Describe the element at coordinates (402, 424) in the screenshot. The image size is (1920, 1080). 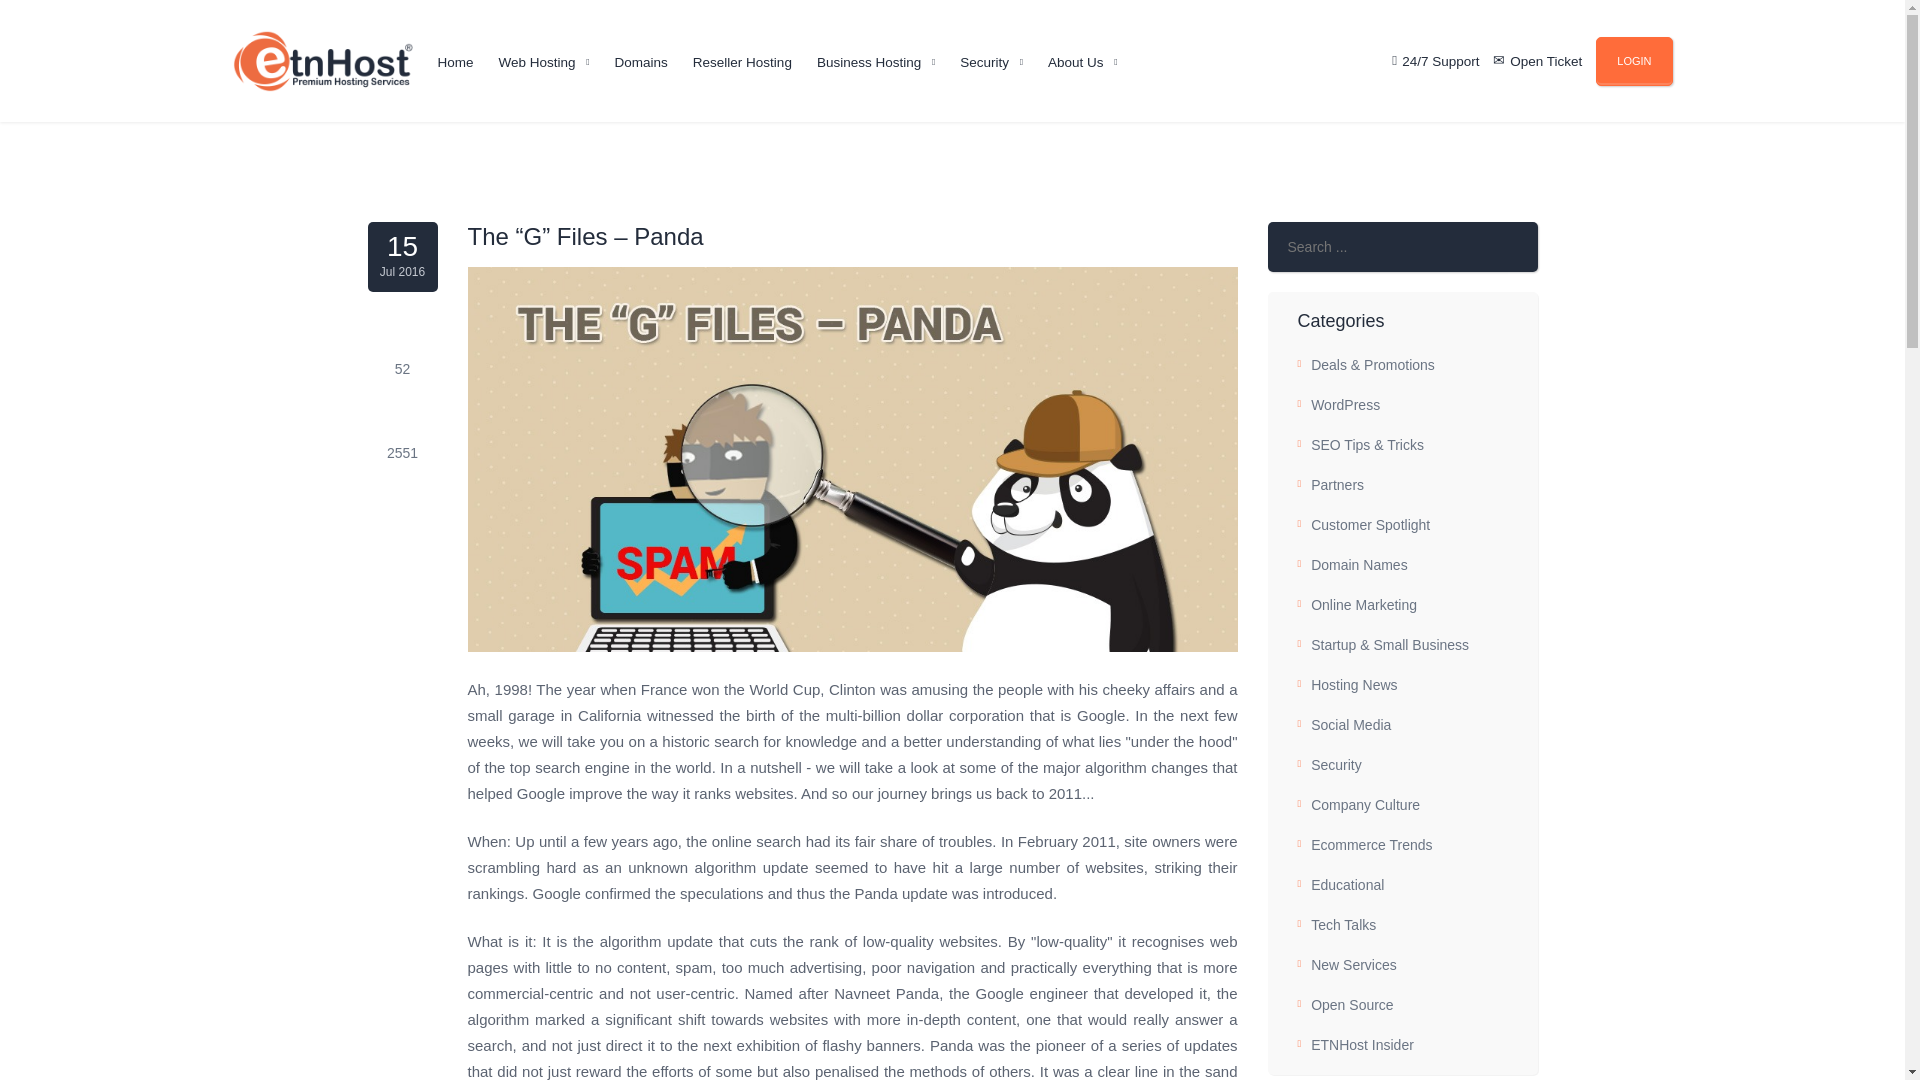
I see `Views` at that location.